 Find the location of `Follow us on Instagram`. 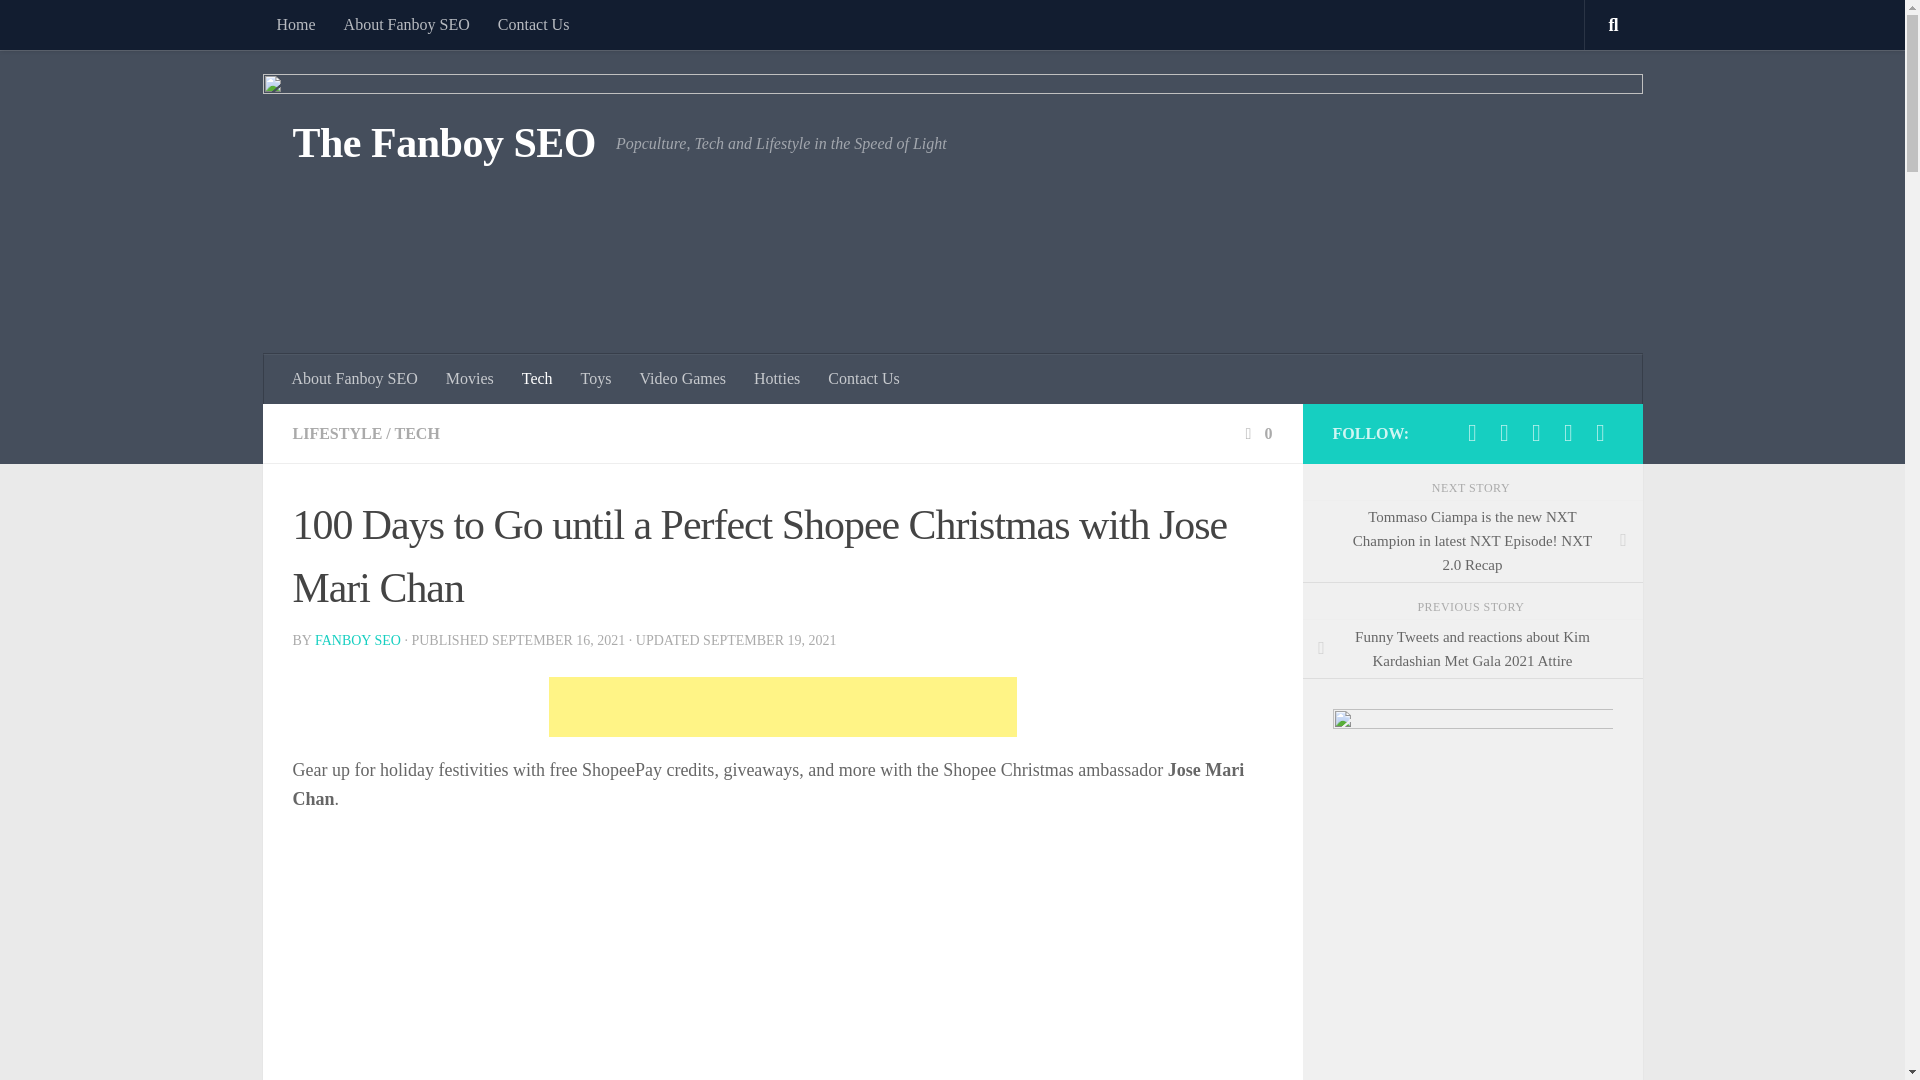

Follow us on Instagram is located at coordinates (1600, 432).